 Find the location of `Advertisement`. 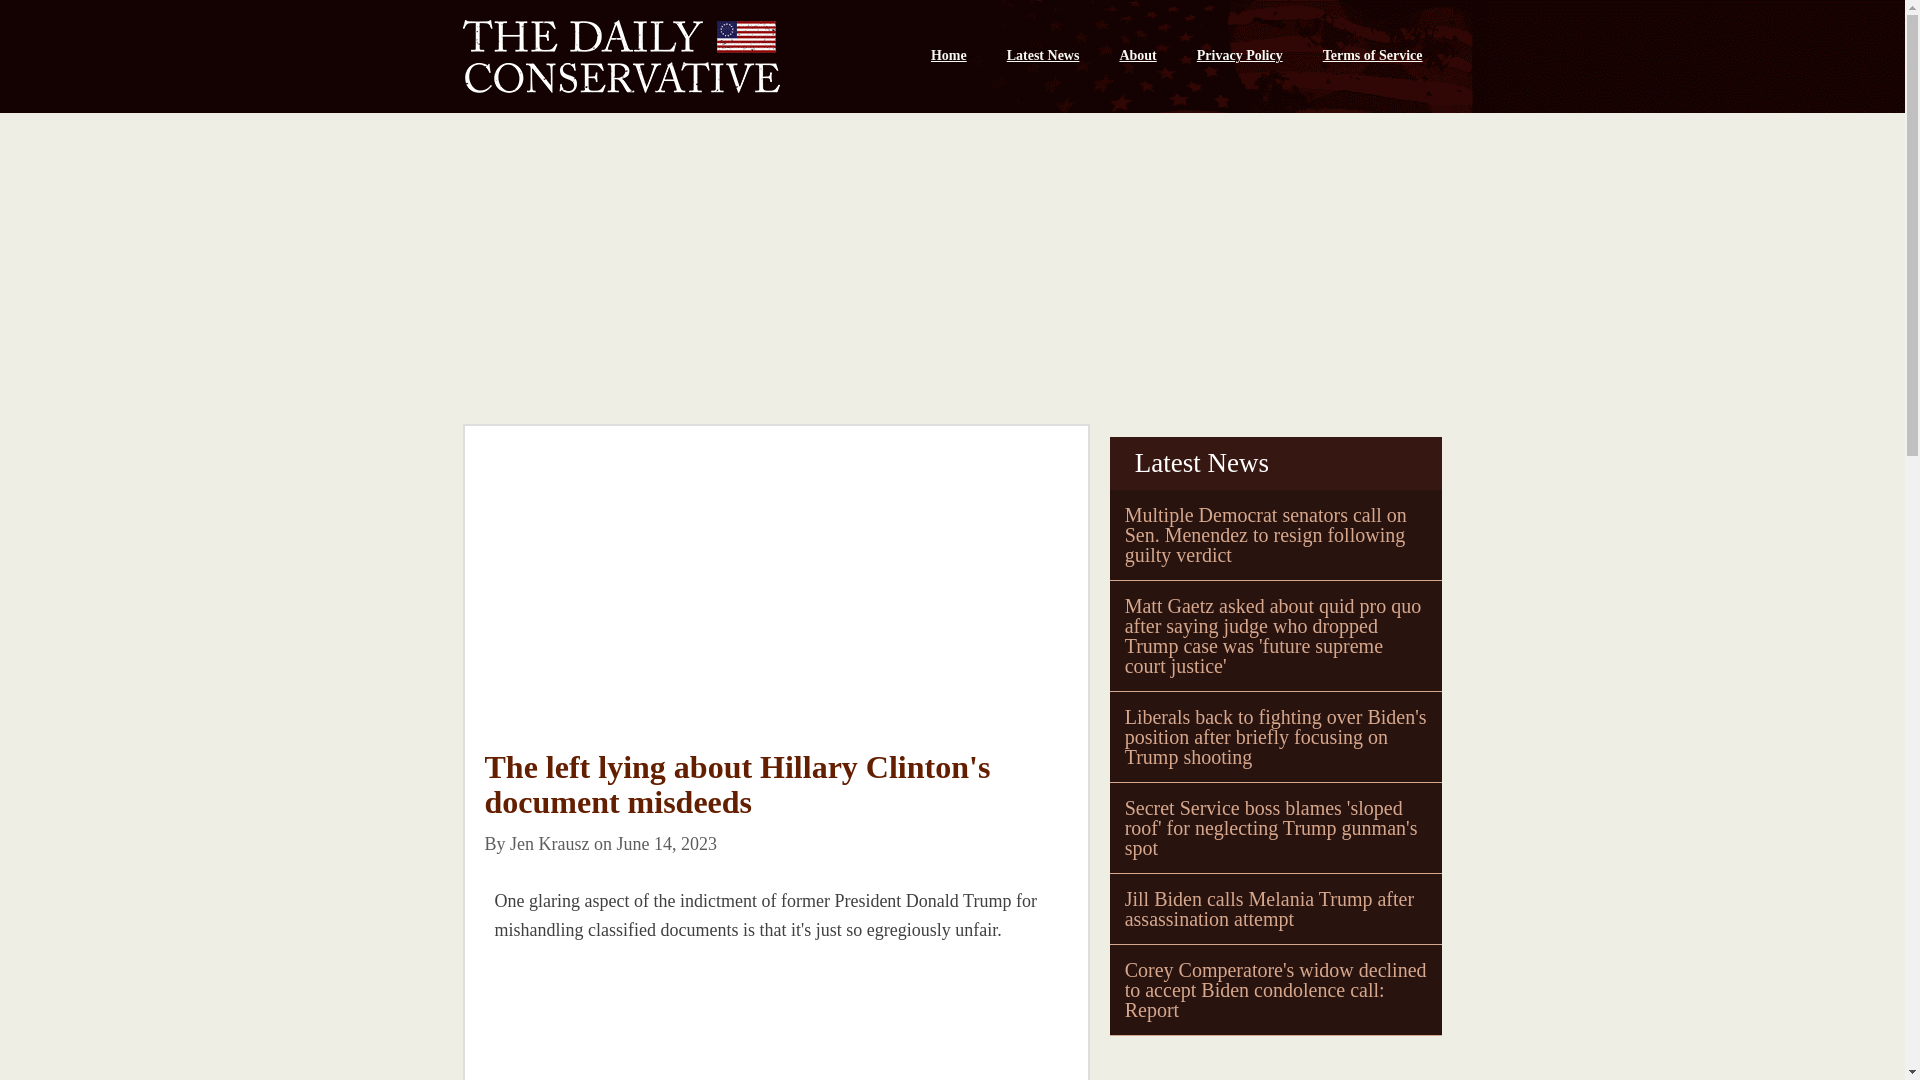

Advertisement is located at coordinates (775, 602).